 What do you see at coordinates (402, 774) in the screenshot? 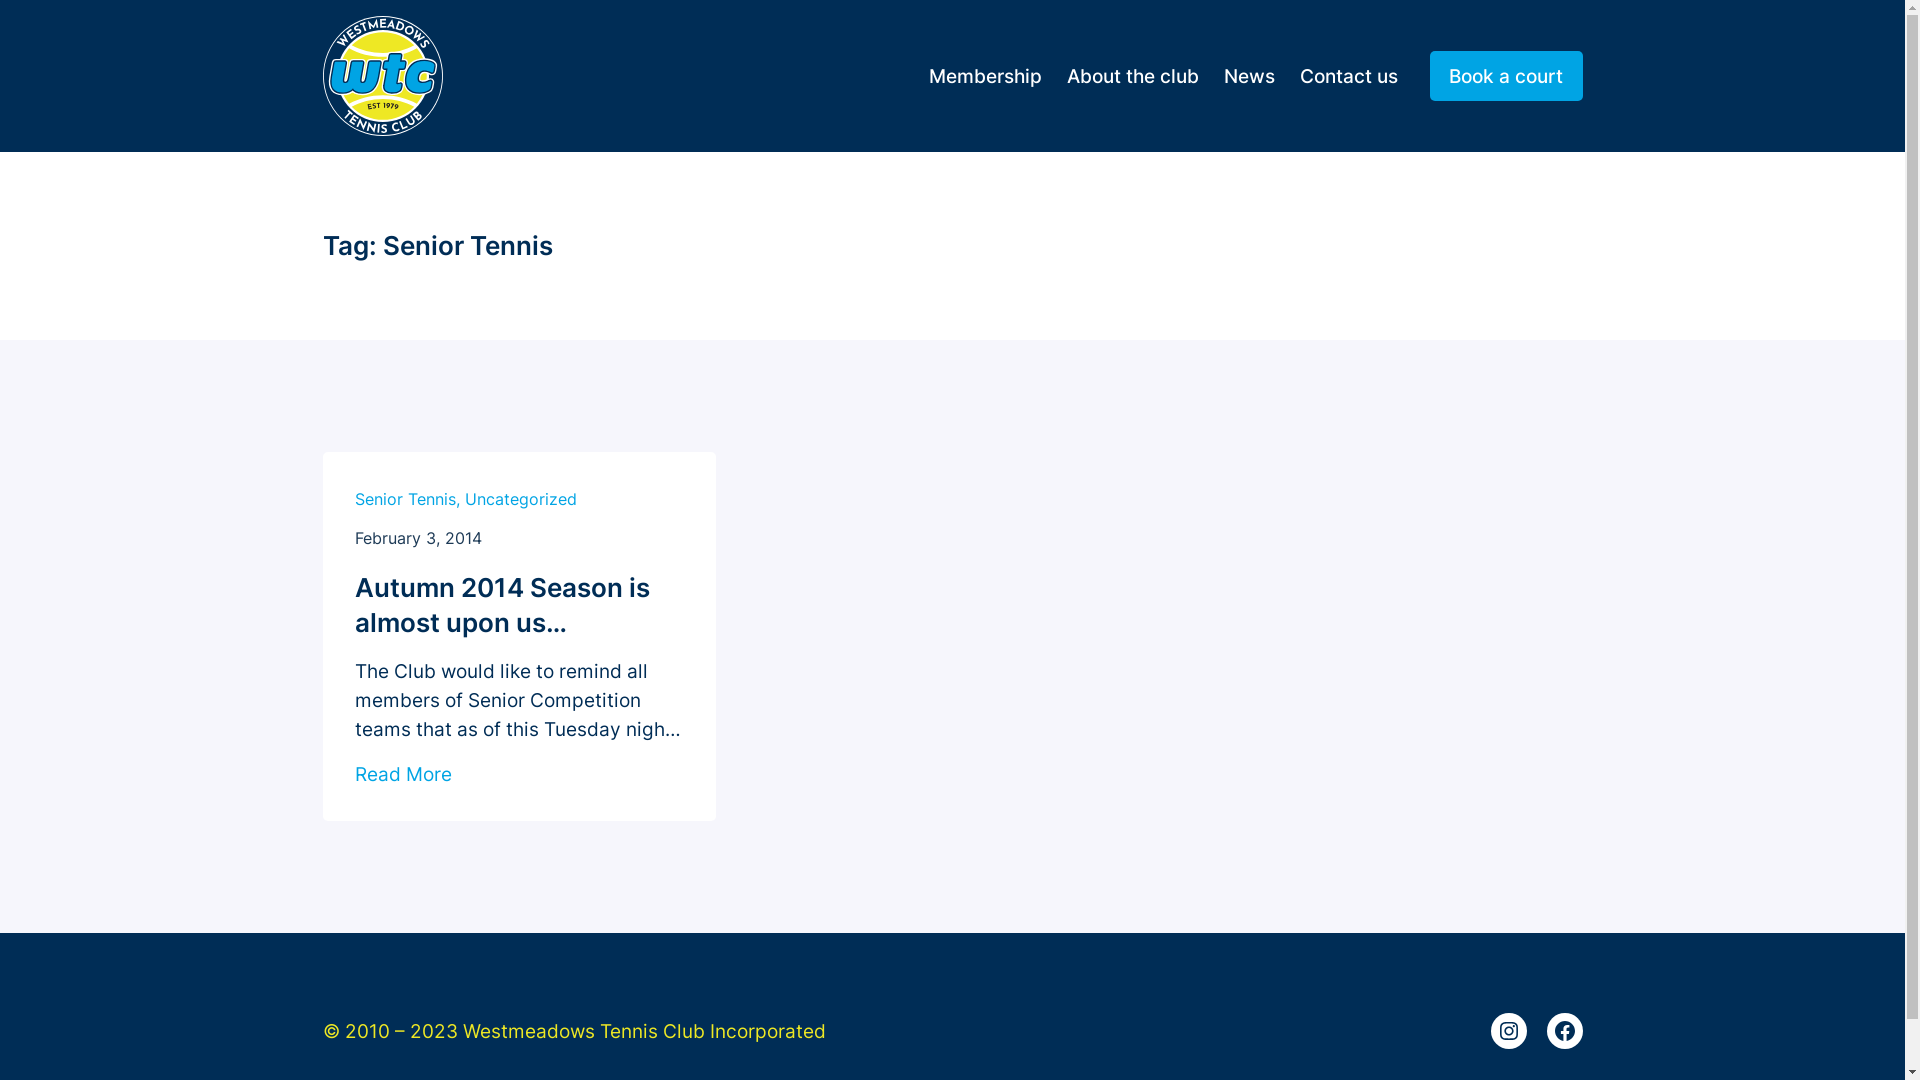
I see `Read More` at bounding box center [402, 774].